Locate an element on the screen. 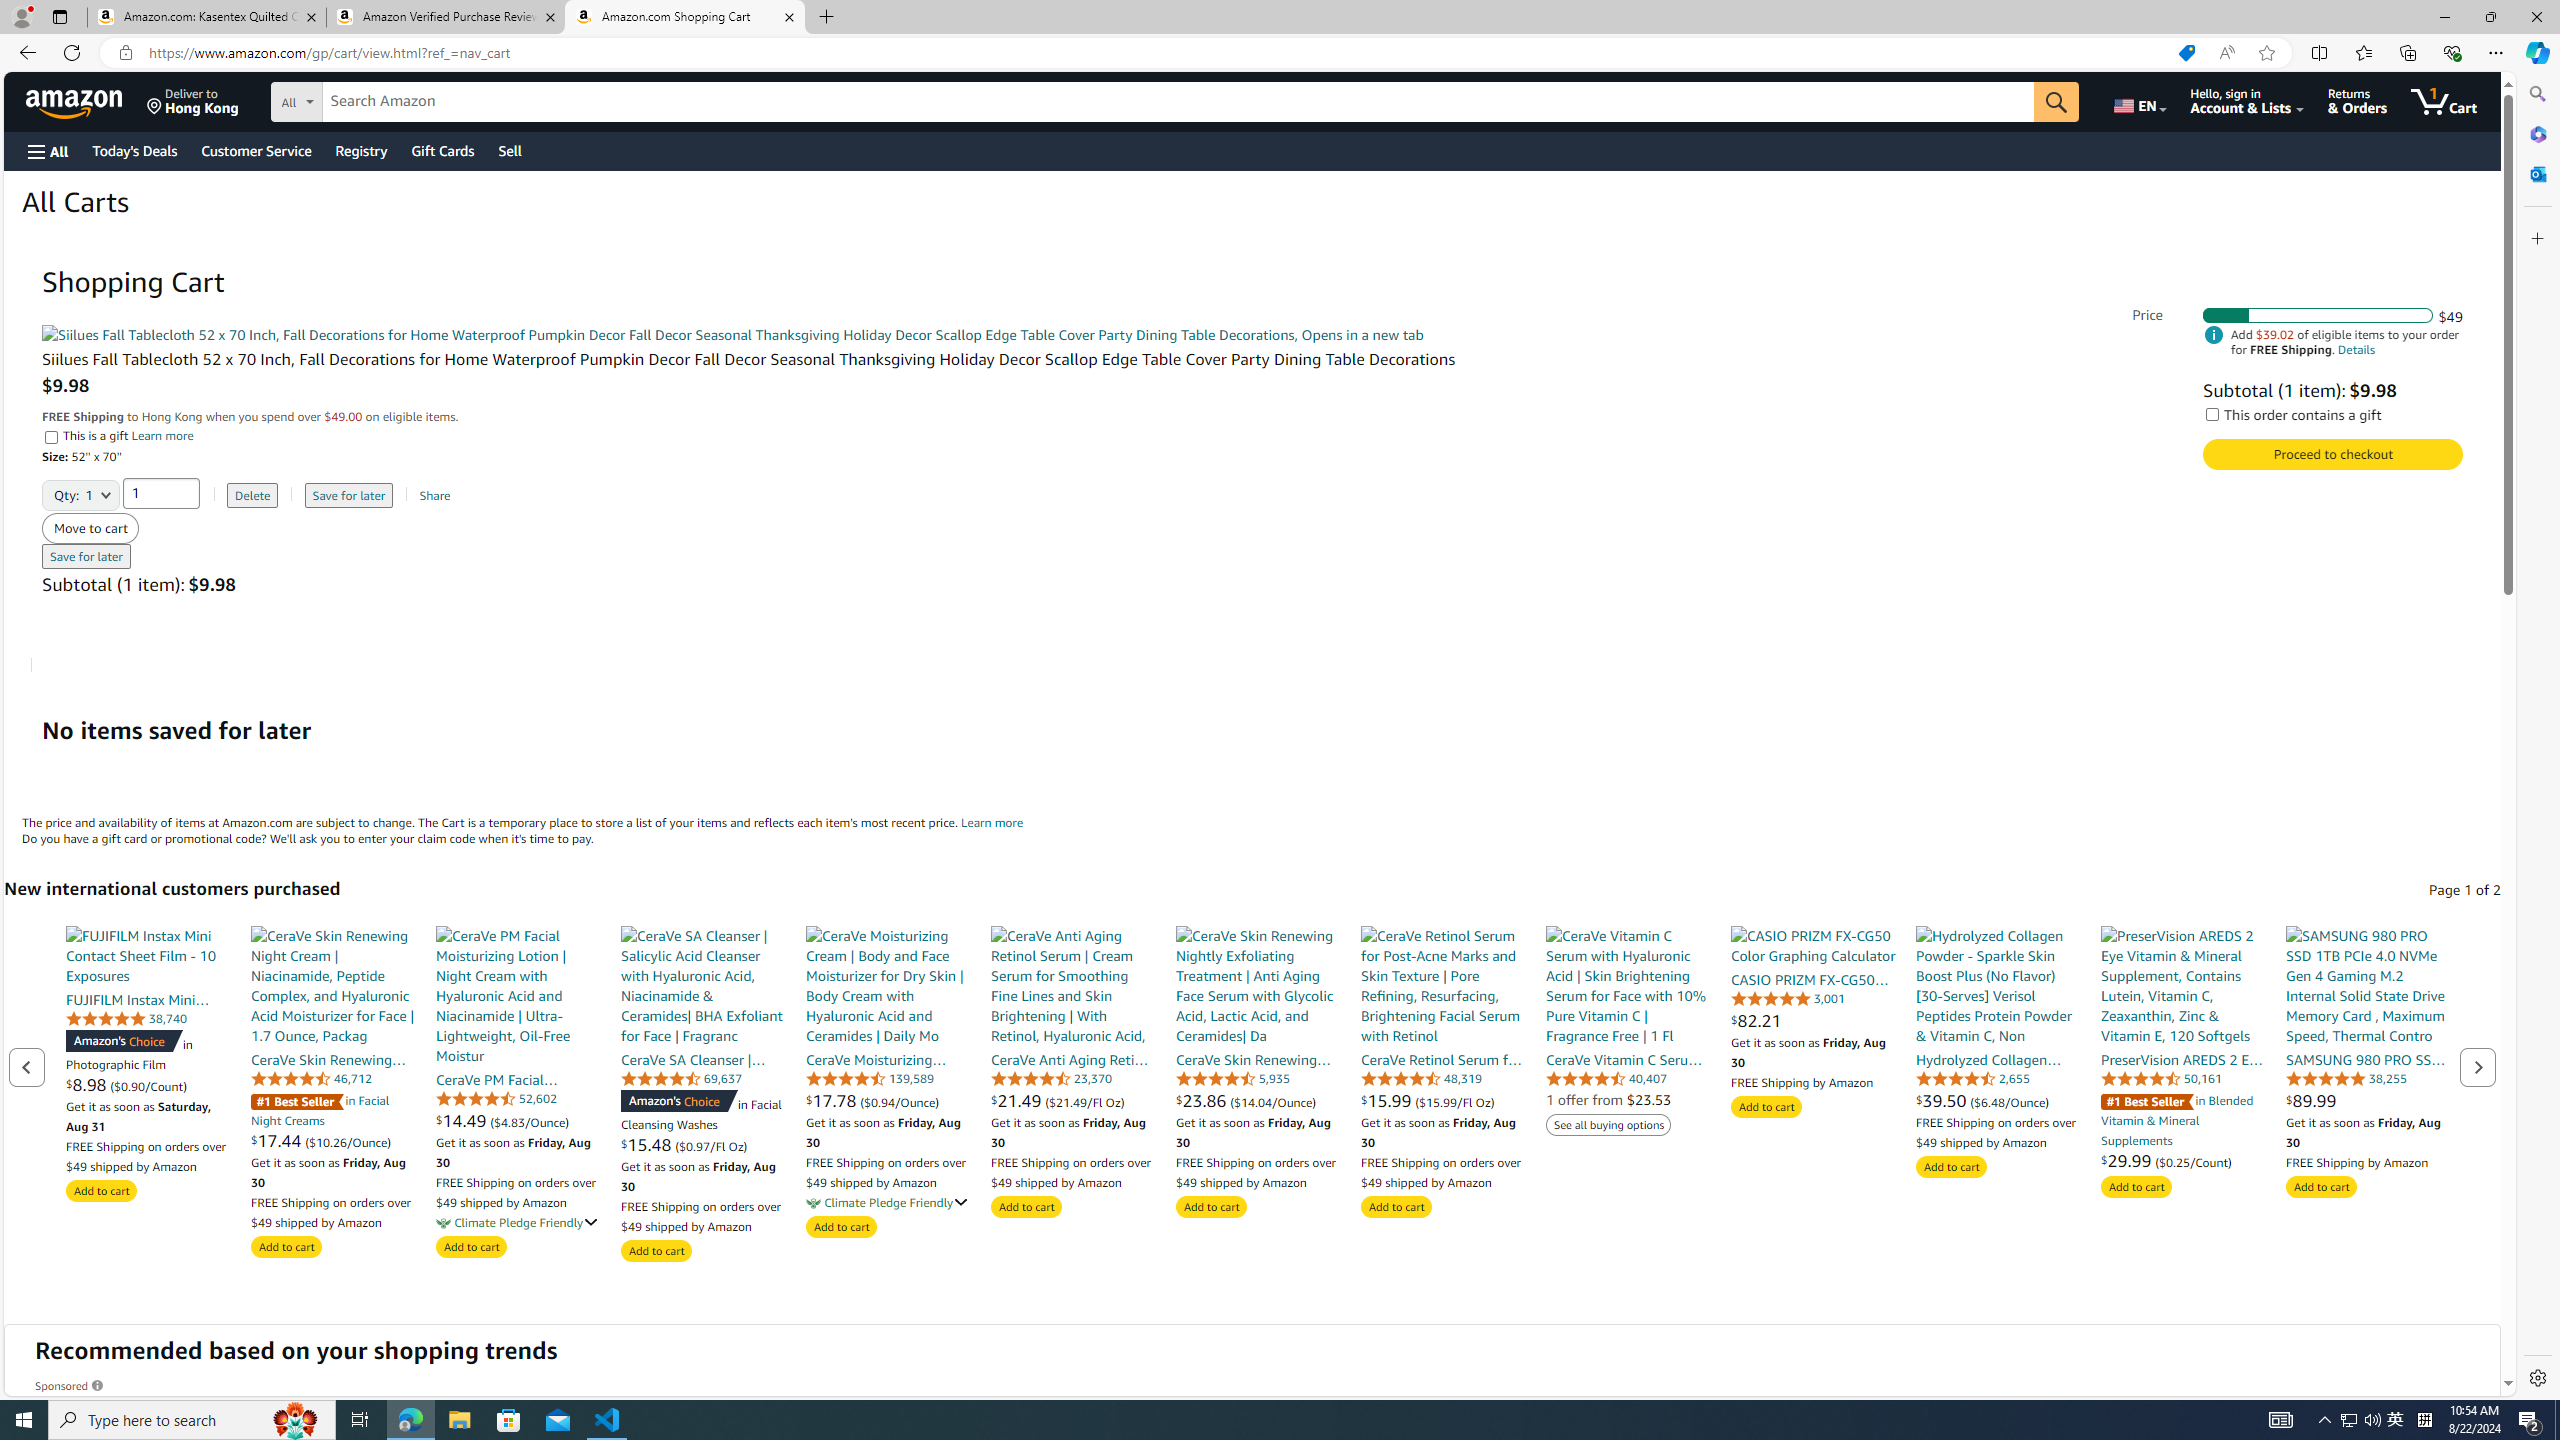 The height and width of the screenshot is (1440, 2560). 1 offer from $23.53 is located at coordinates (1608, 1099).